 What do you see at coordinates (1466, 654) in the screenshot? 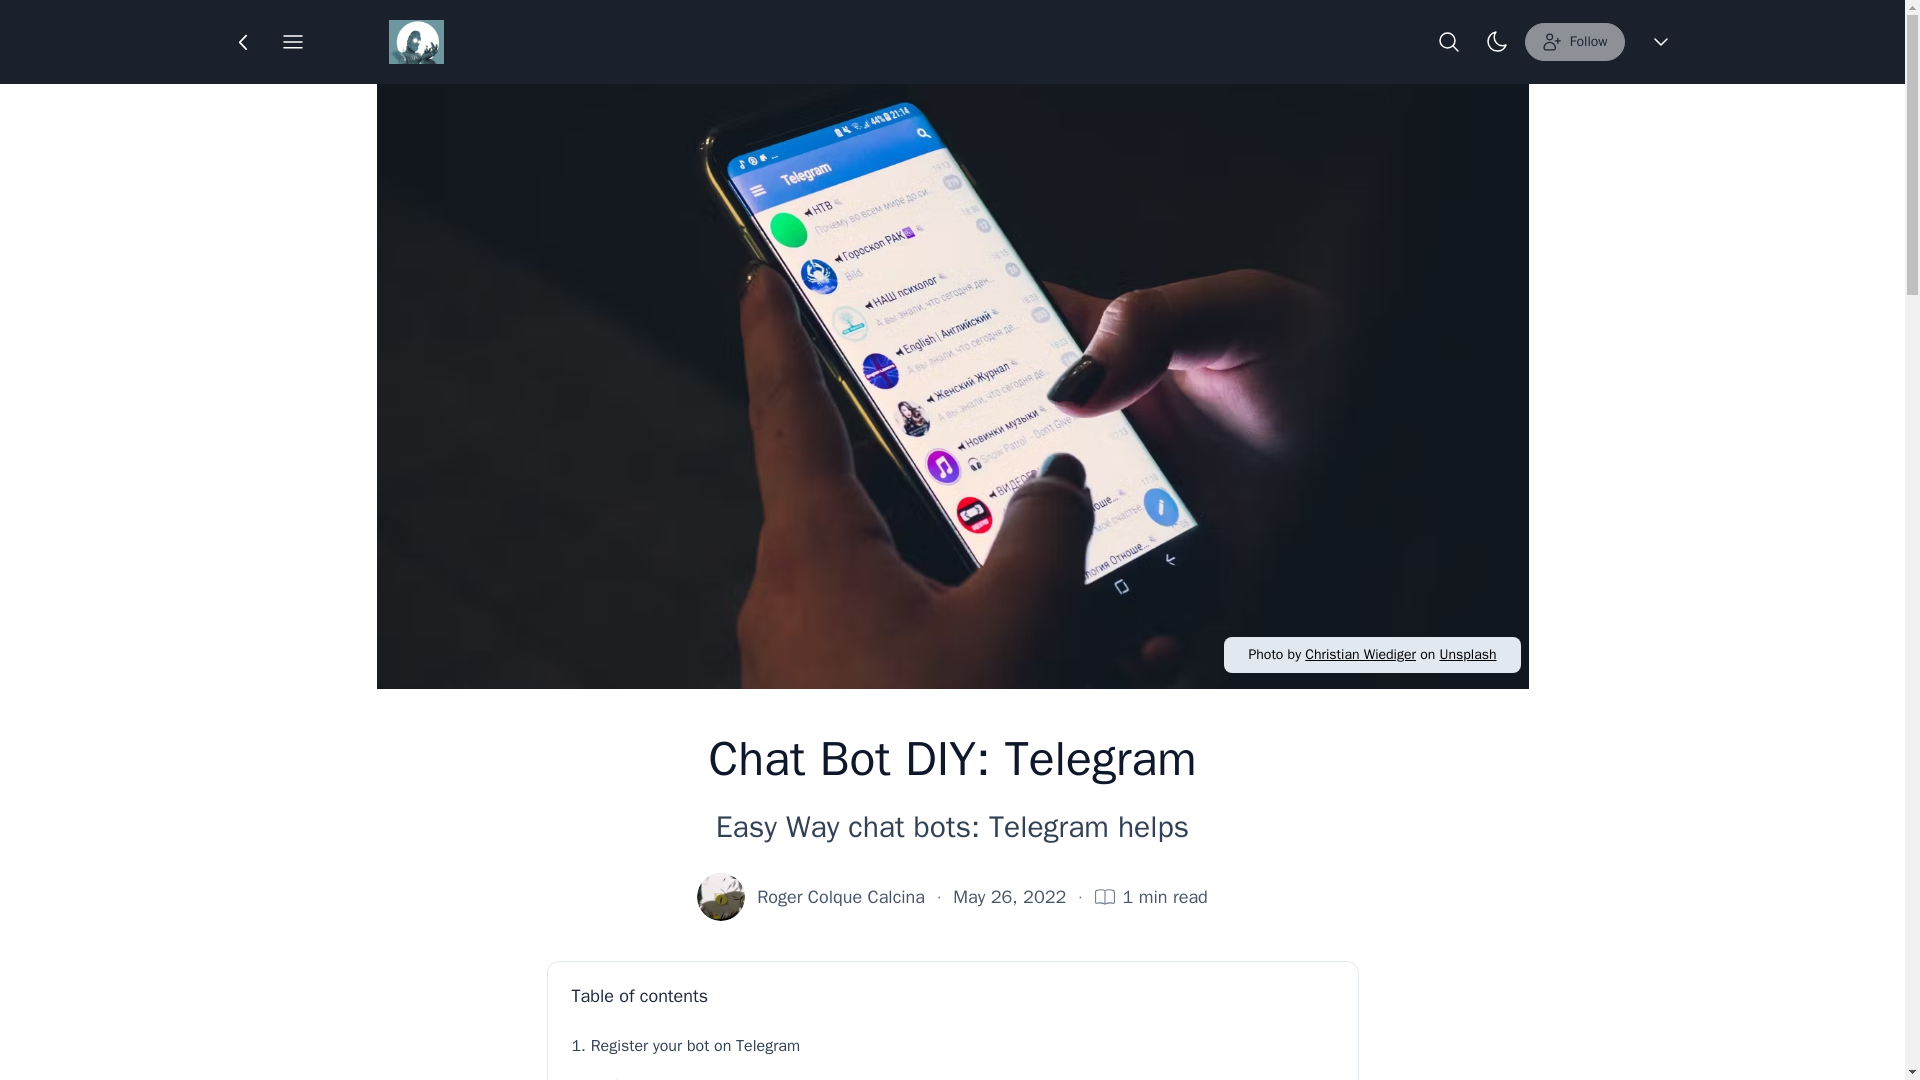
I see `Unsplash` at bounding box center [1466, 654].